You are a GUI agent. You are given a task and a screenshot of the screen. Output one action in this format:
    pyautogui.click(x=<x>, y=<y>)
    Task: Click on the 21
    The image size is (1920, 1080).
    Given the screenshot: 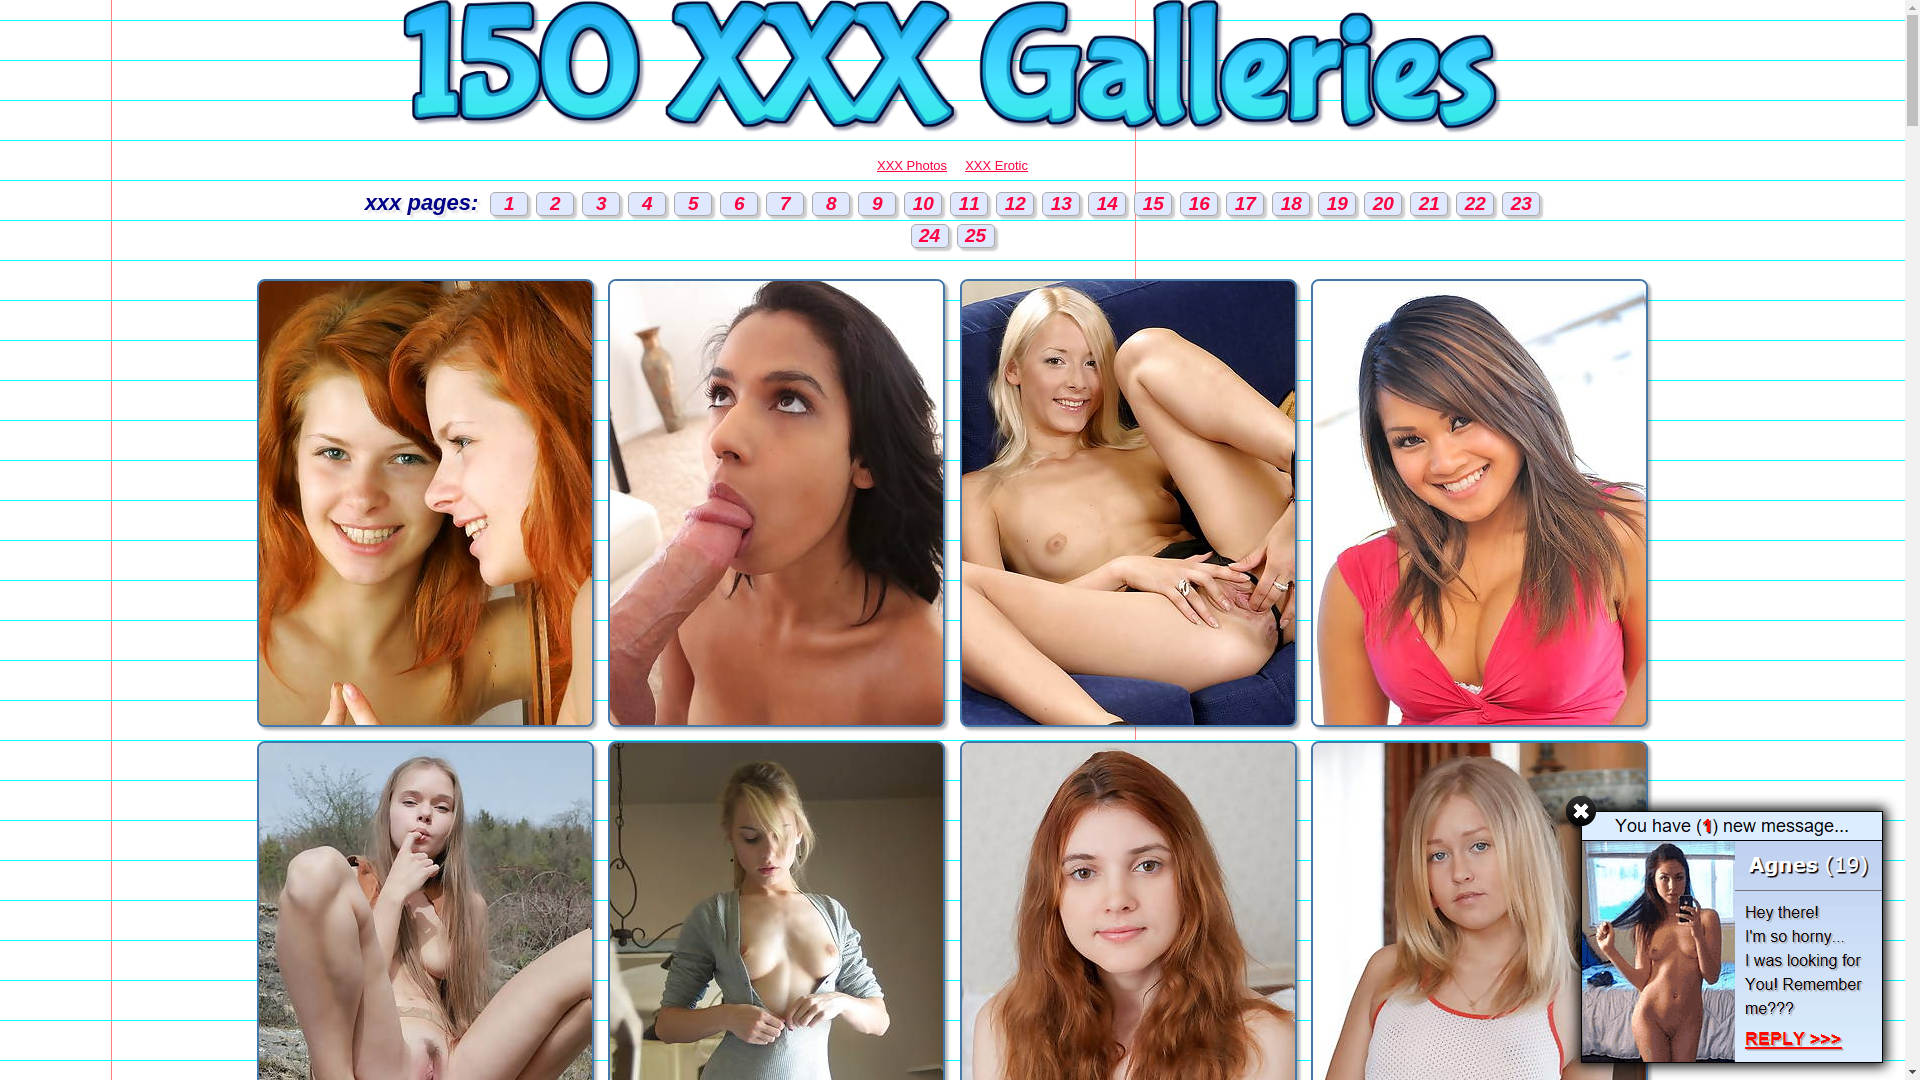 What is the action you would take?
    pyautogui.click(x=1429, y=204)
    